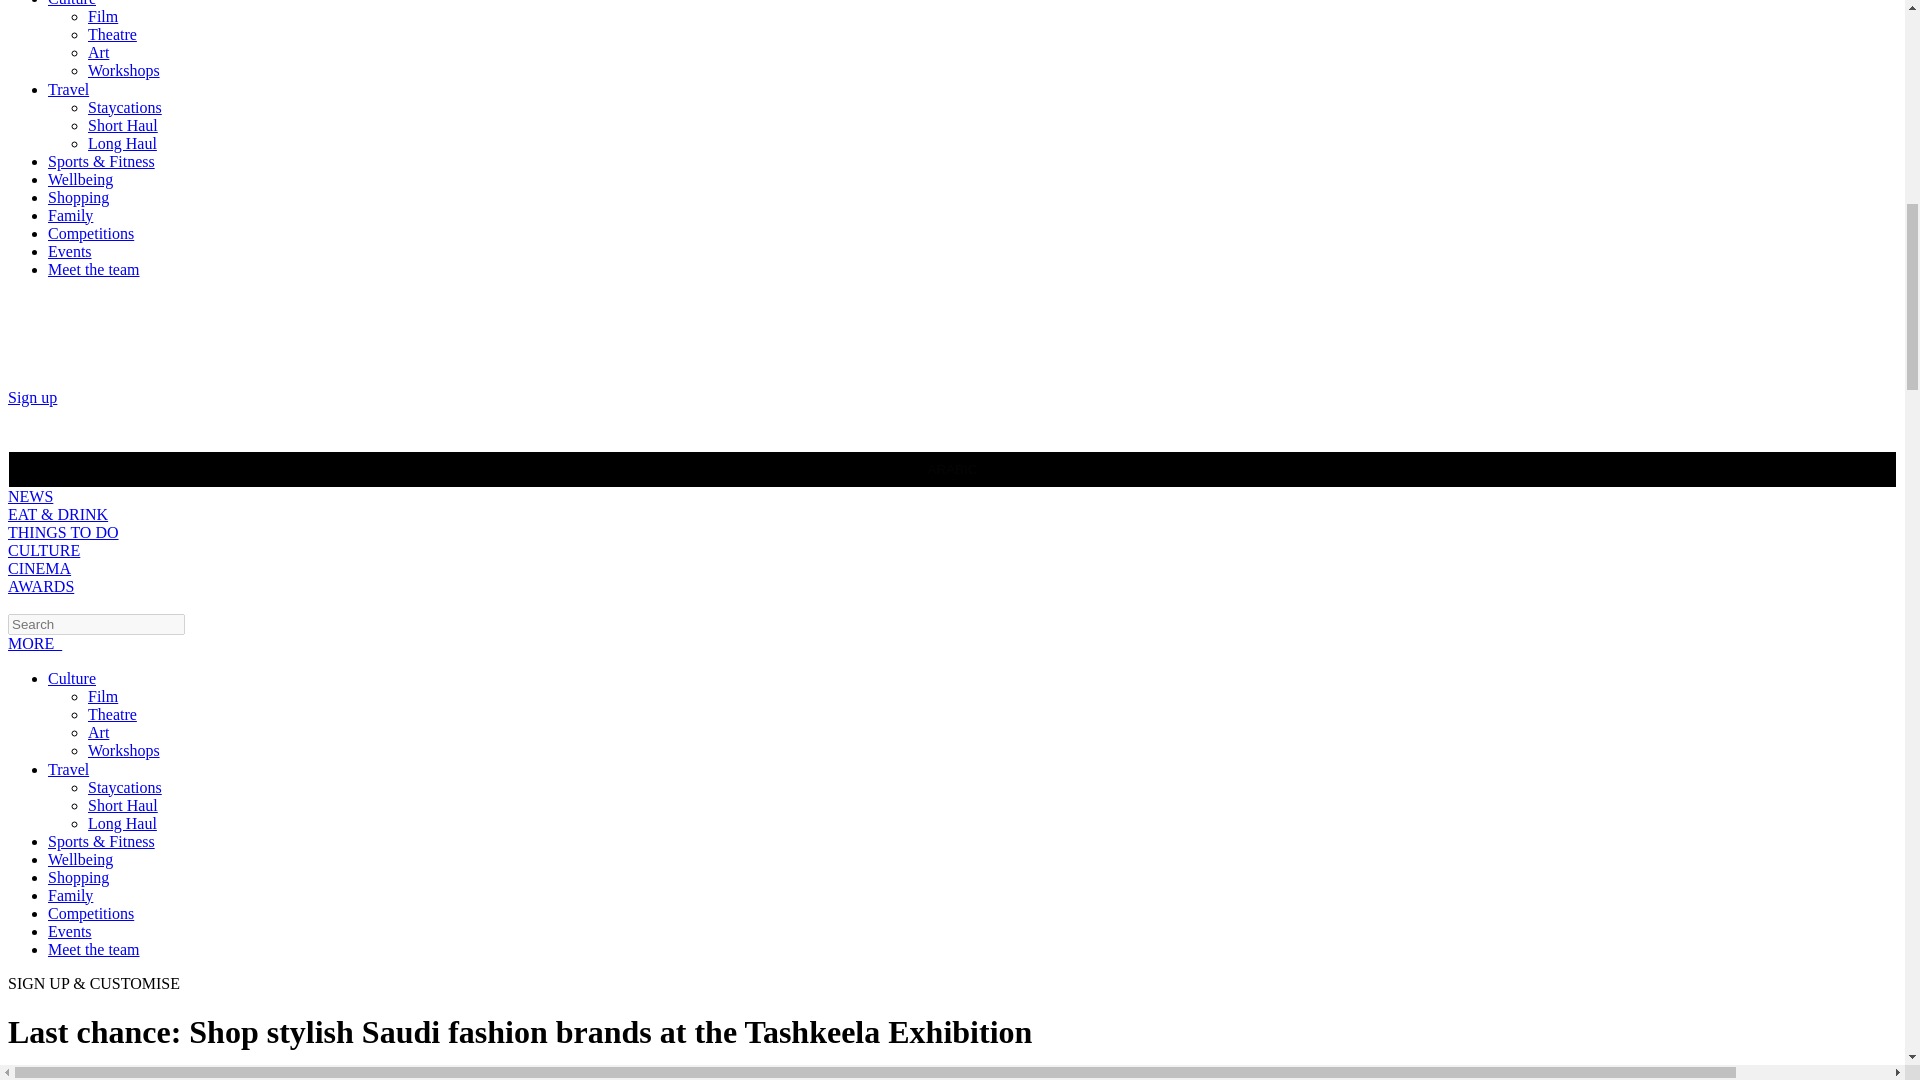 The height and width of the screenshot is (1080, 1920). Describe the element at coordinates (68, 90) in the screenshot. I see `Travel` at that location.